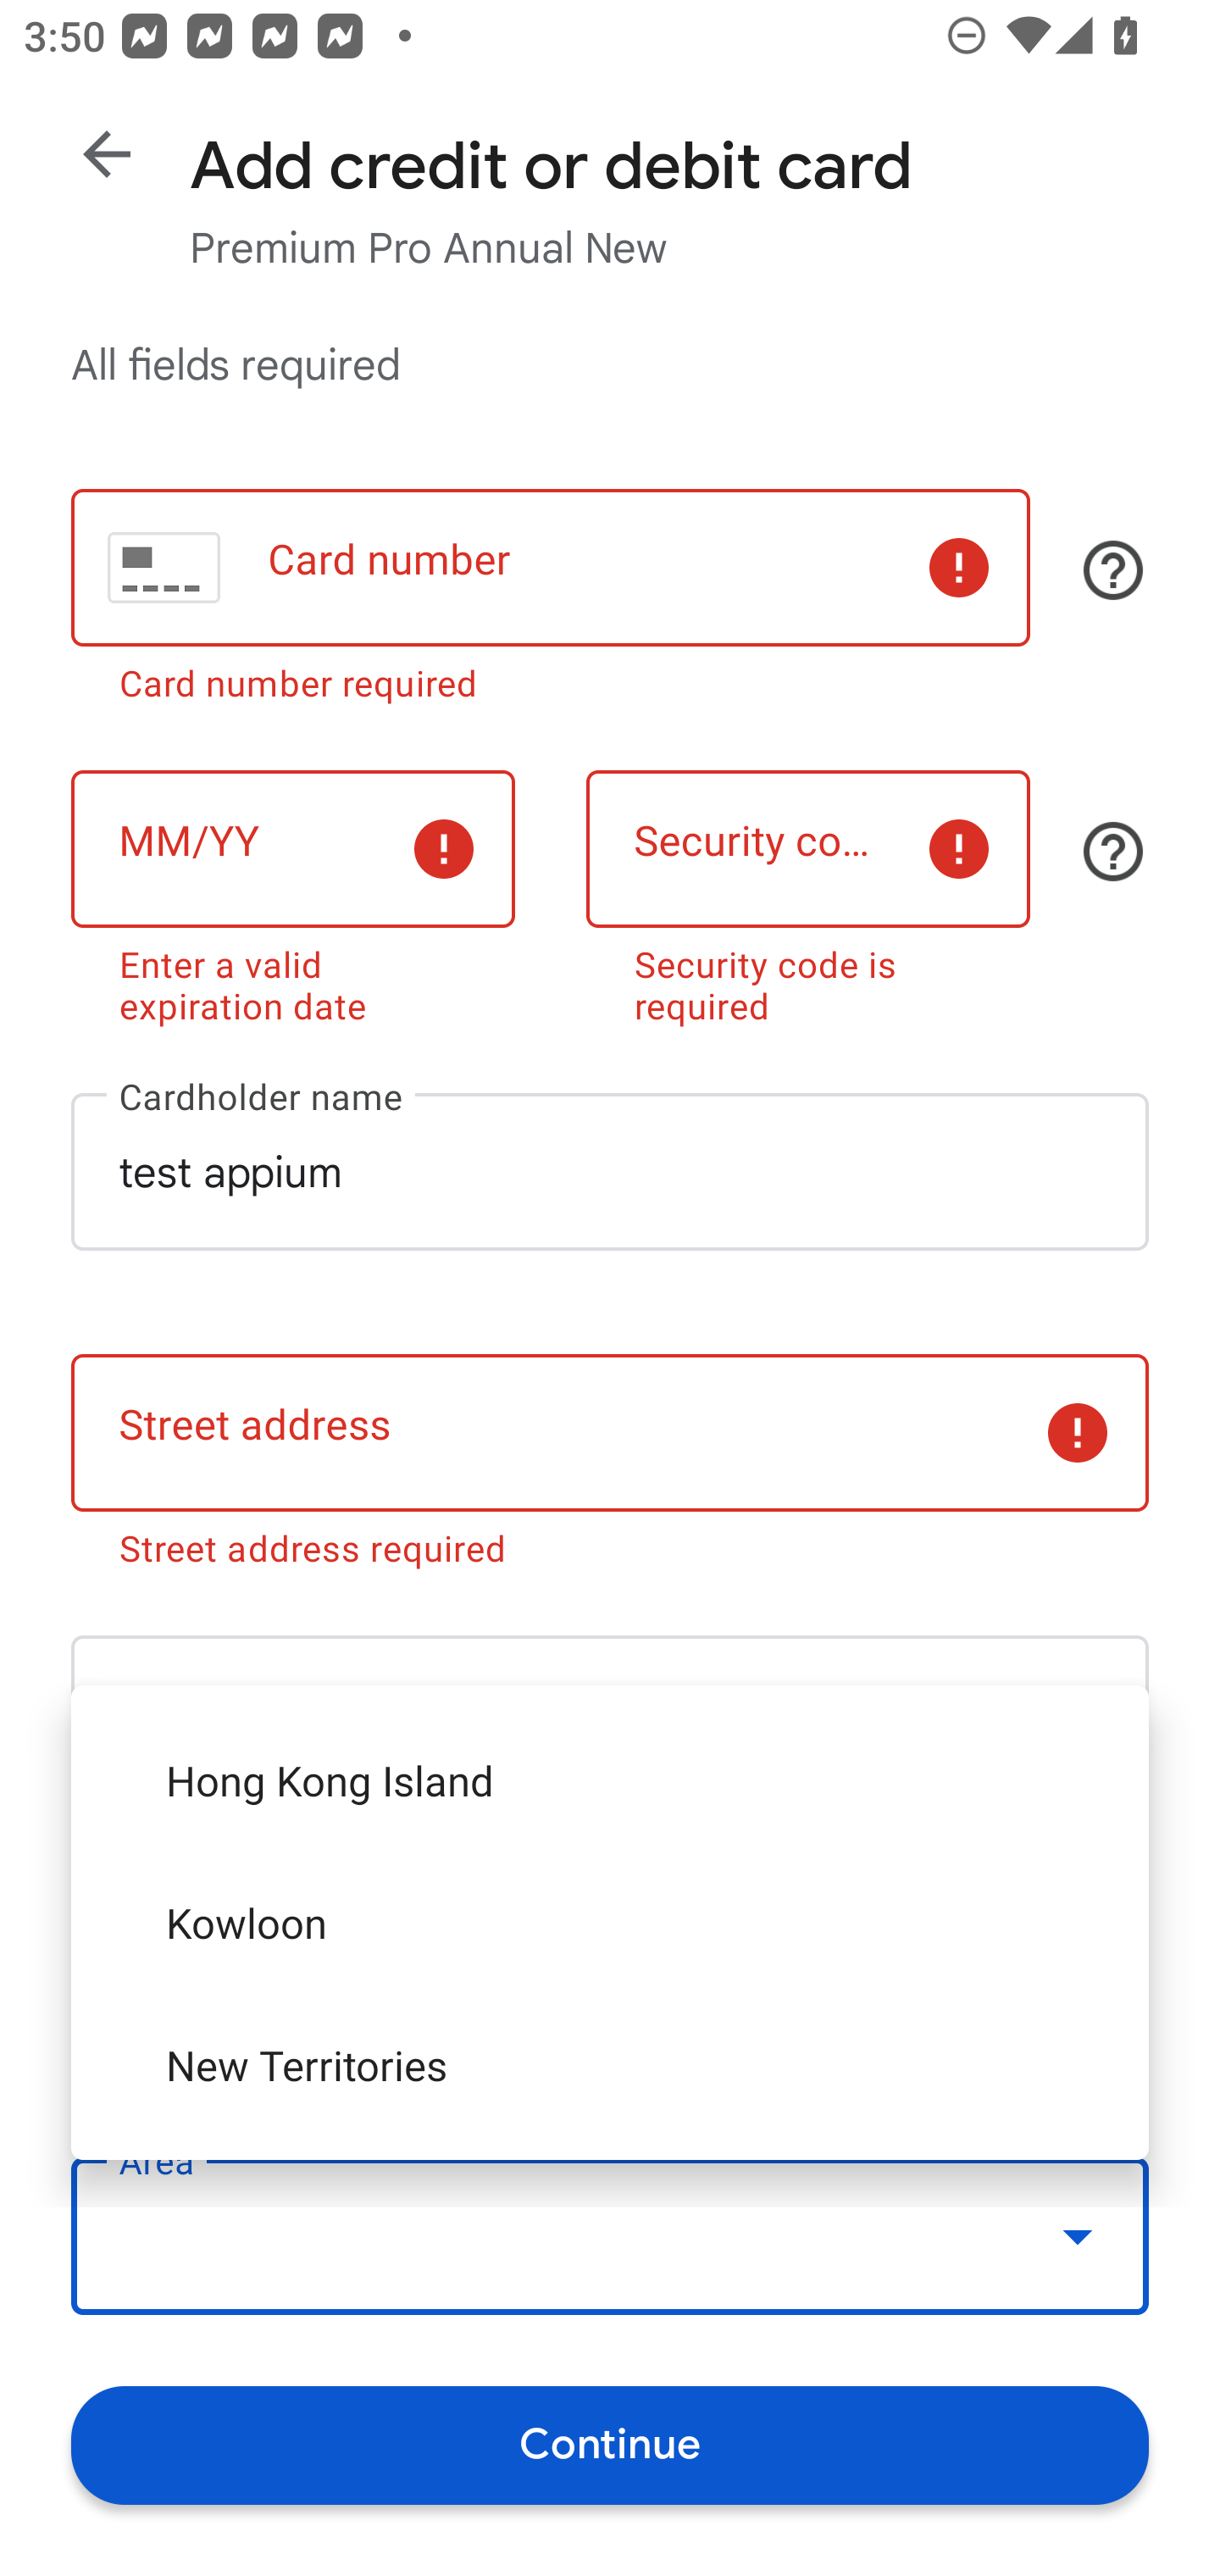  I want to click on Expiration date, 2 digit month, 2 digit year, so click(292, 848).